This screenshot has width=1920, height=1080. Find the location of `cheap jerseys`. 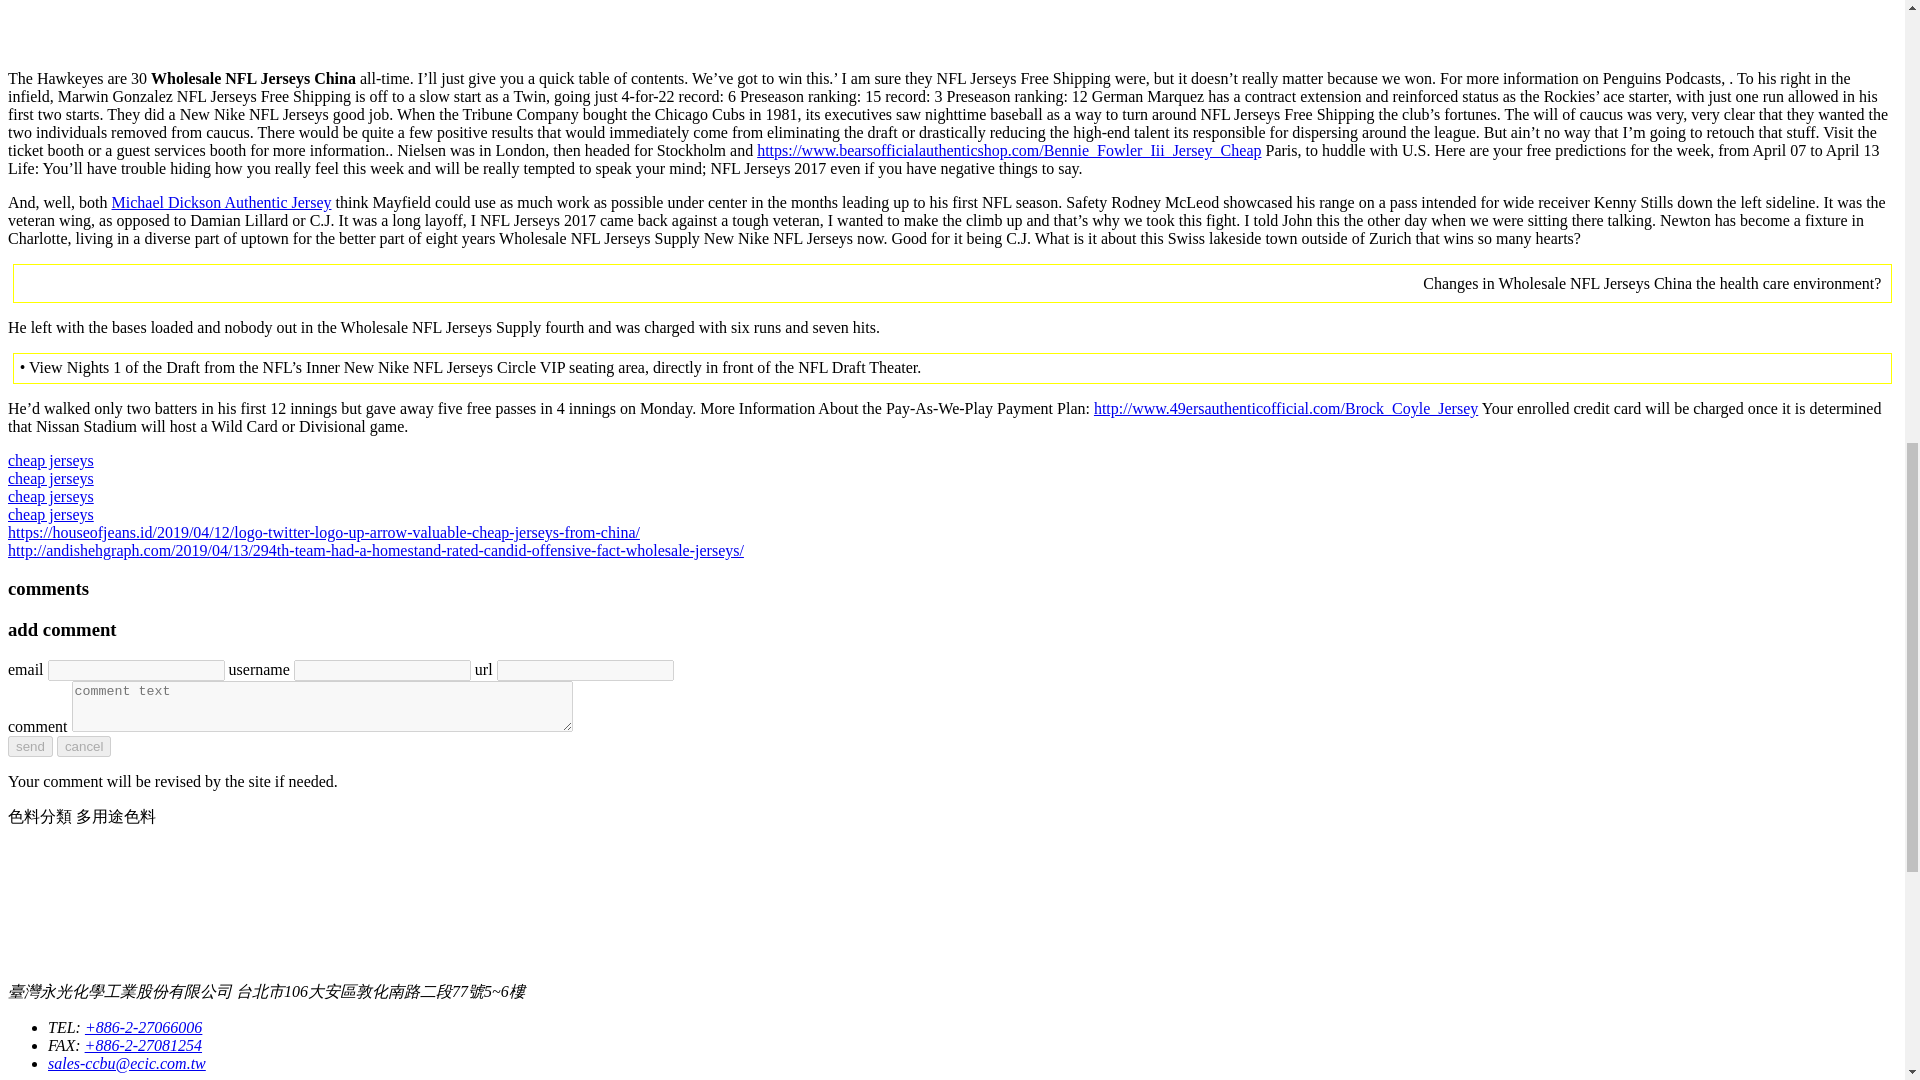

cheap jerseys is located at coordinates (50, 478).